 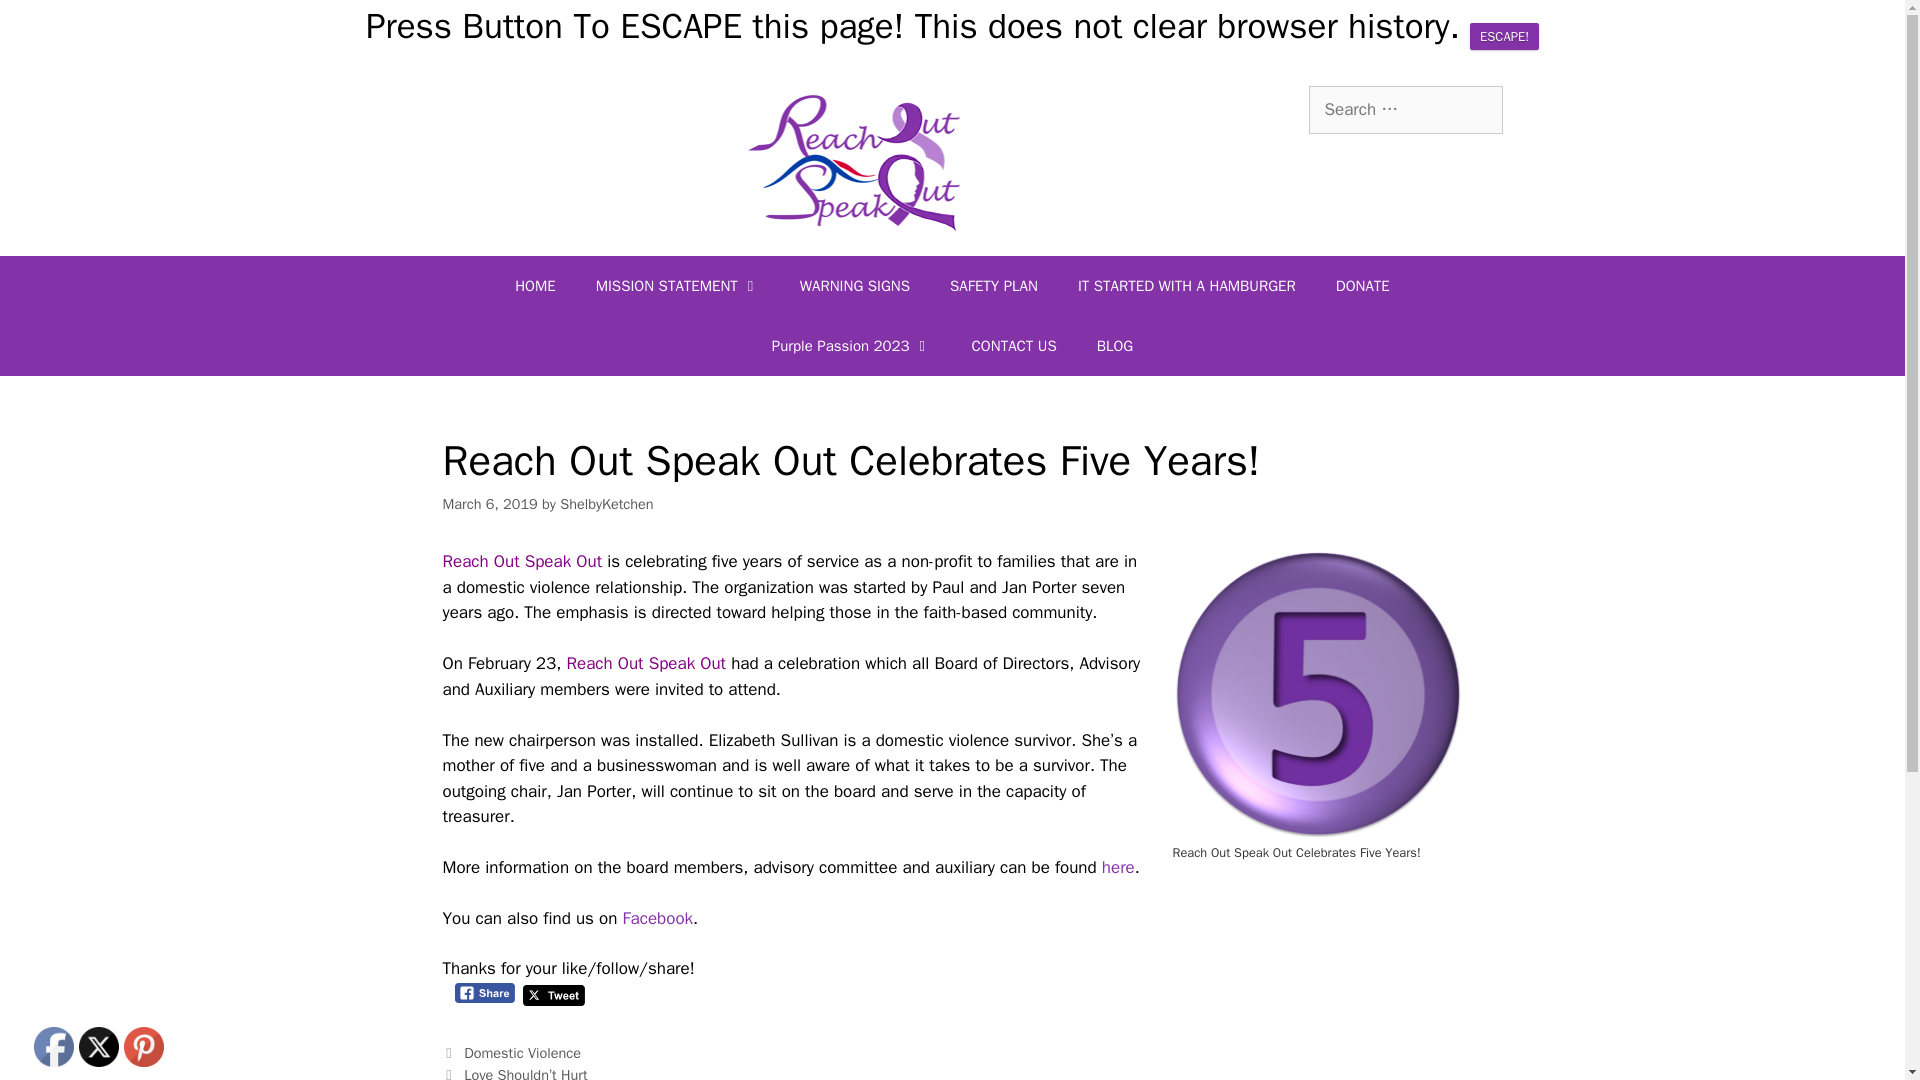 I want to click on View all posts by ShelbyKetchen, so click(x=606, y=504).